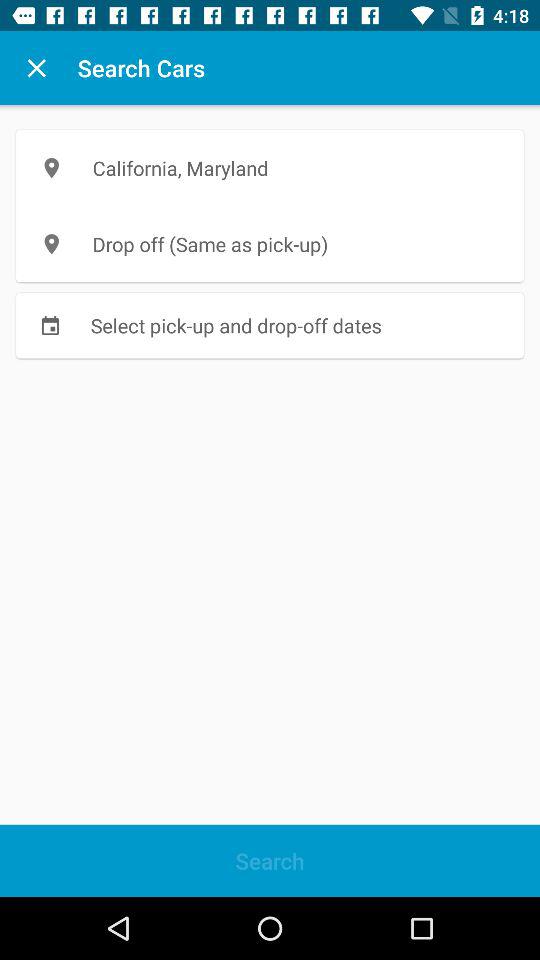 The height and width of the screenshot is (960, 540). I want to click on choose the item to the left of search cars, so click(36, 68).